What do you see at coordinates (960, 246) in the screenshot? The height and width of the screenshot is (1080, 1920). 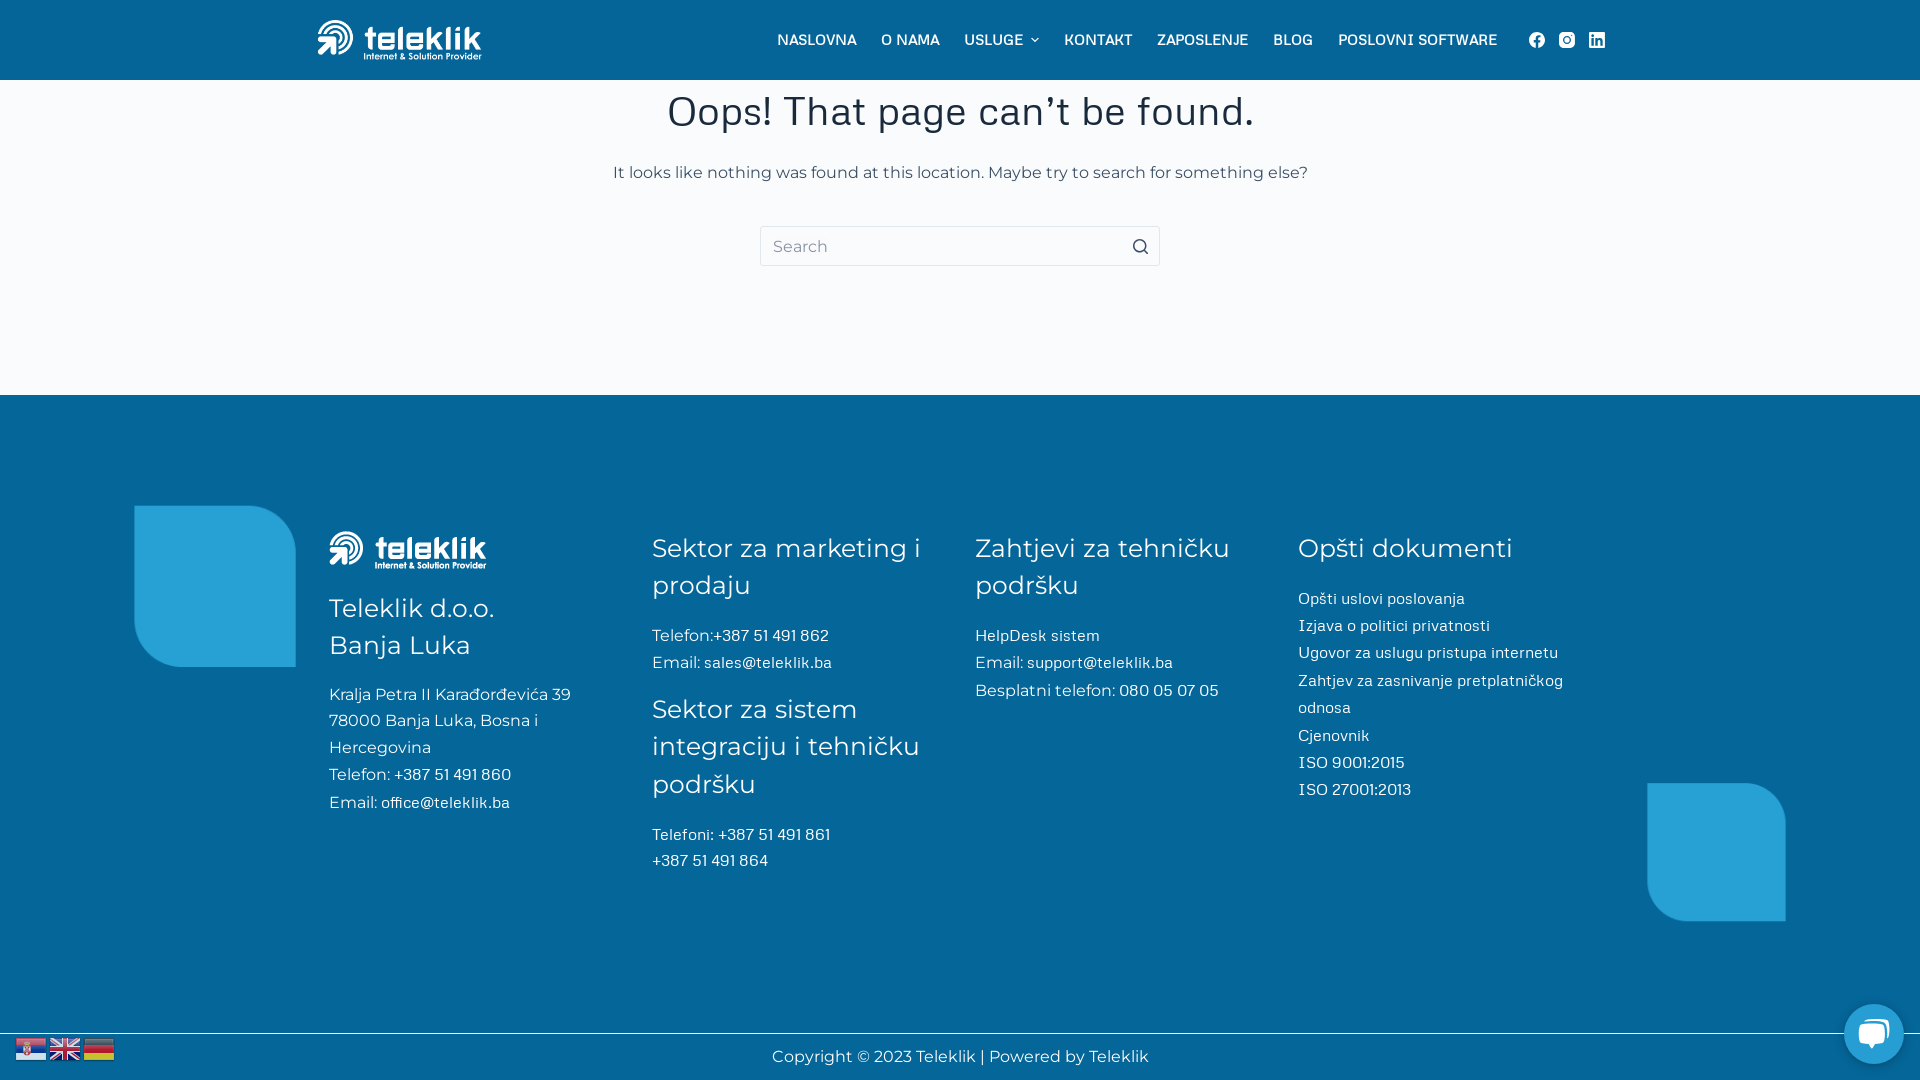 I see `Search for...` at bounding box center [960, 246].